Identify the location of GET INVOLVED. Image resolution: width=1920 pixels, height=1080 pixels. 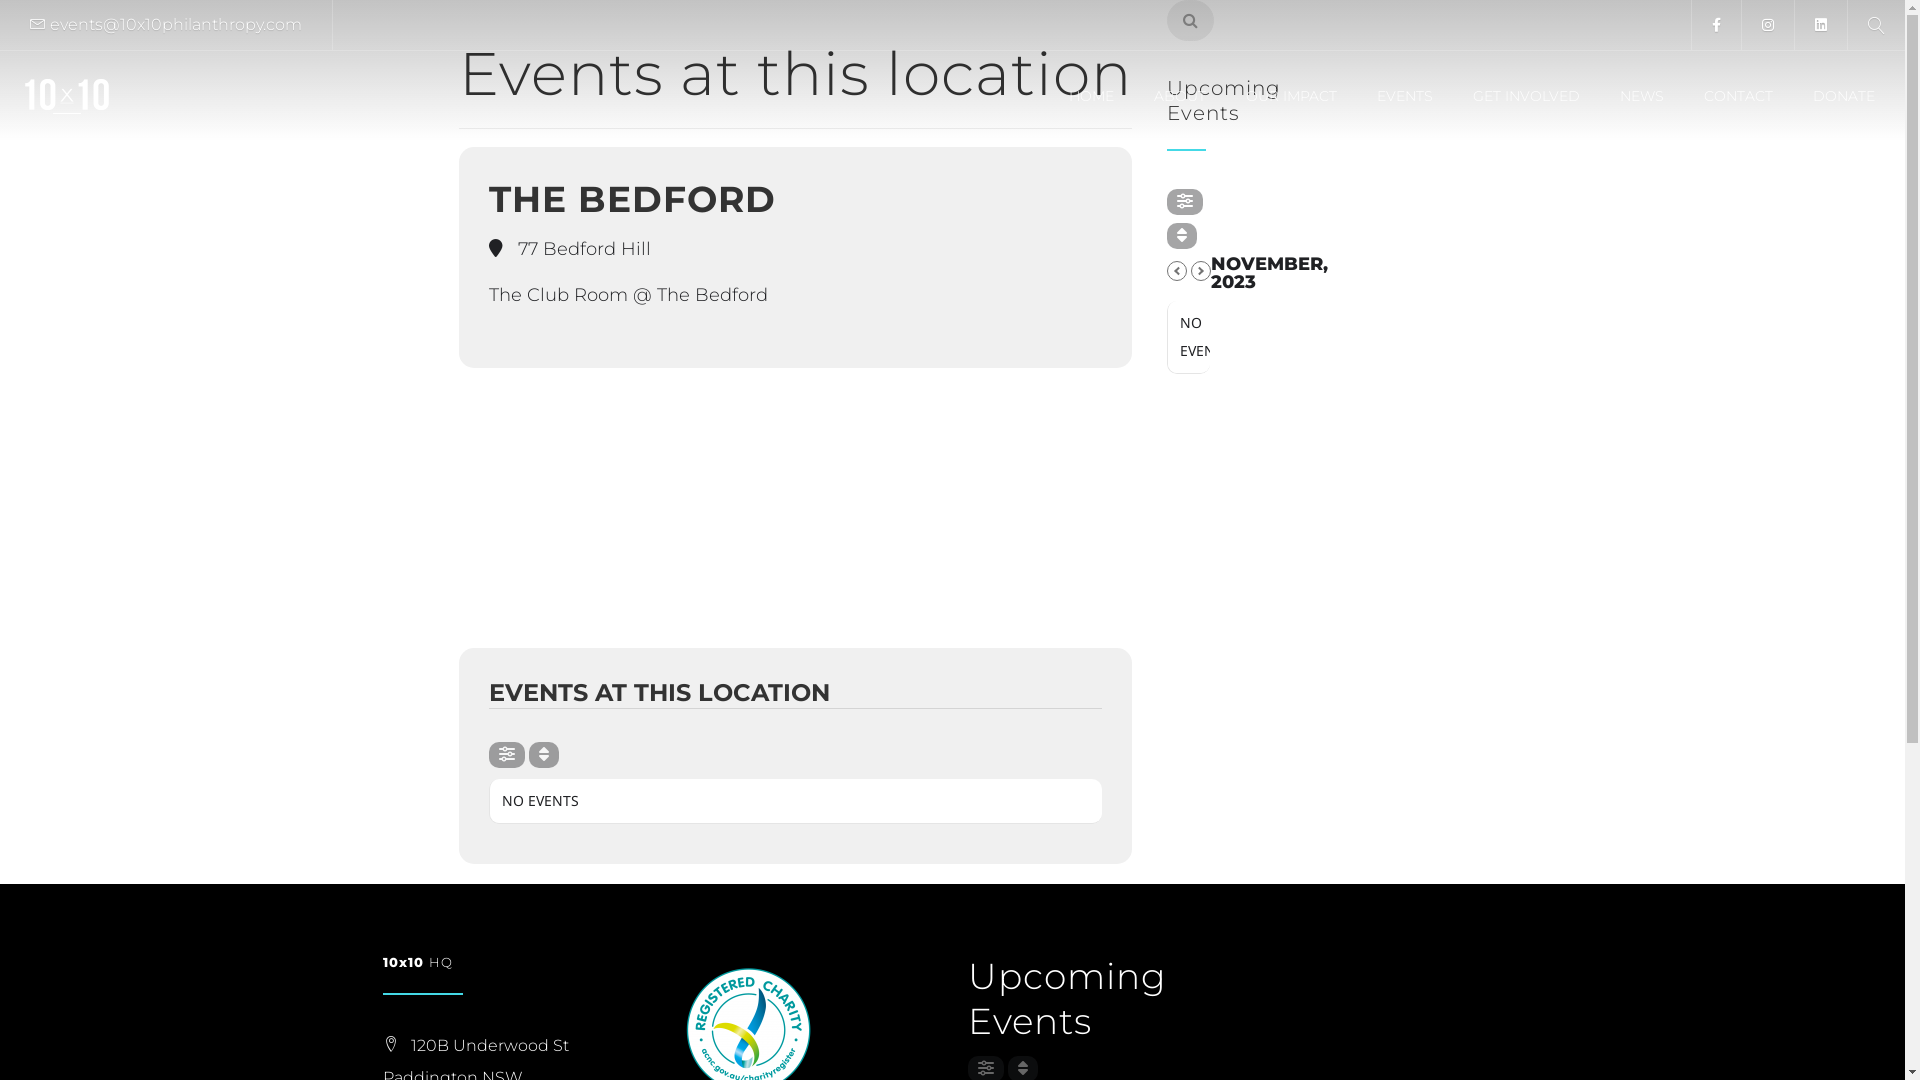
(1522, 96).